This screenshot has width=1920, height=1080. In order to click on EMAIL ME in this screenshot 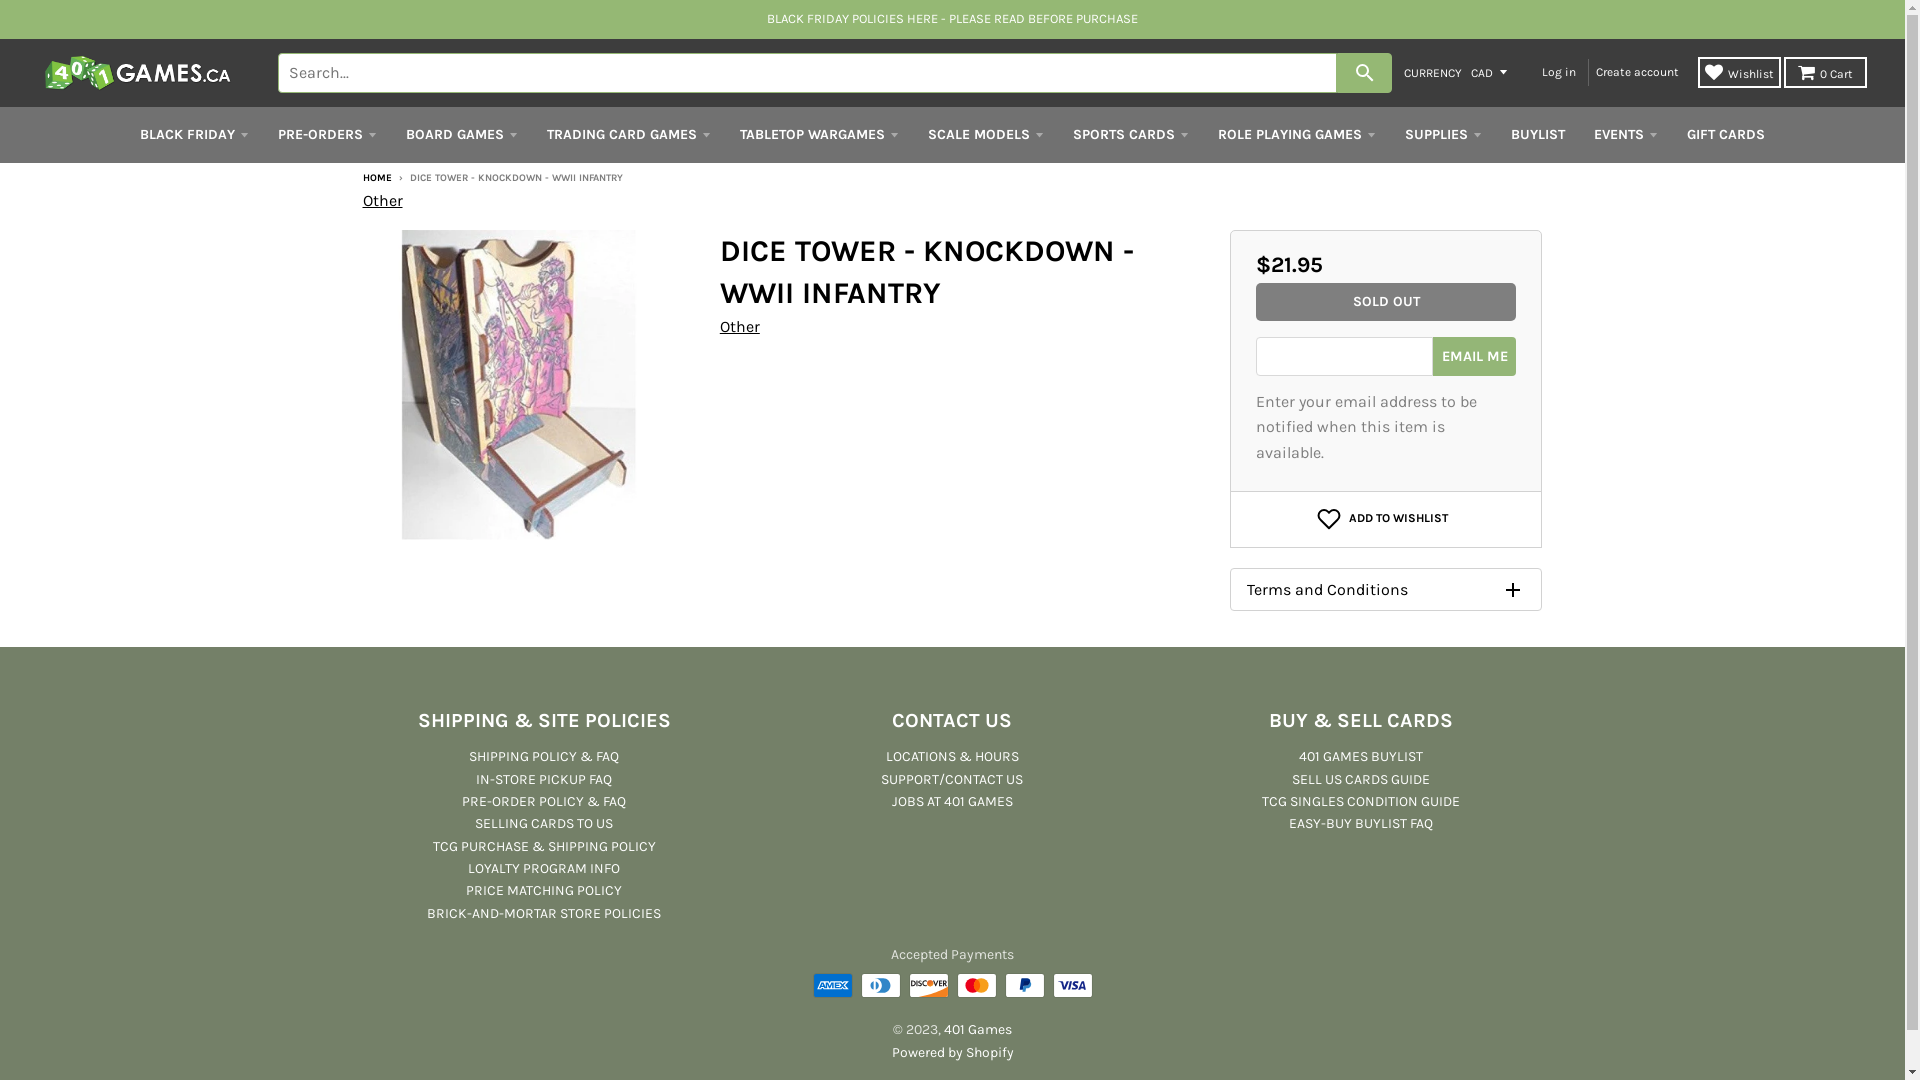, I will do `click(1474, 356)`.